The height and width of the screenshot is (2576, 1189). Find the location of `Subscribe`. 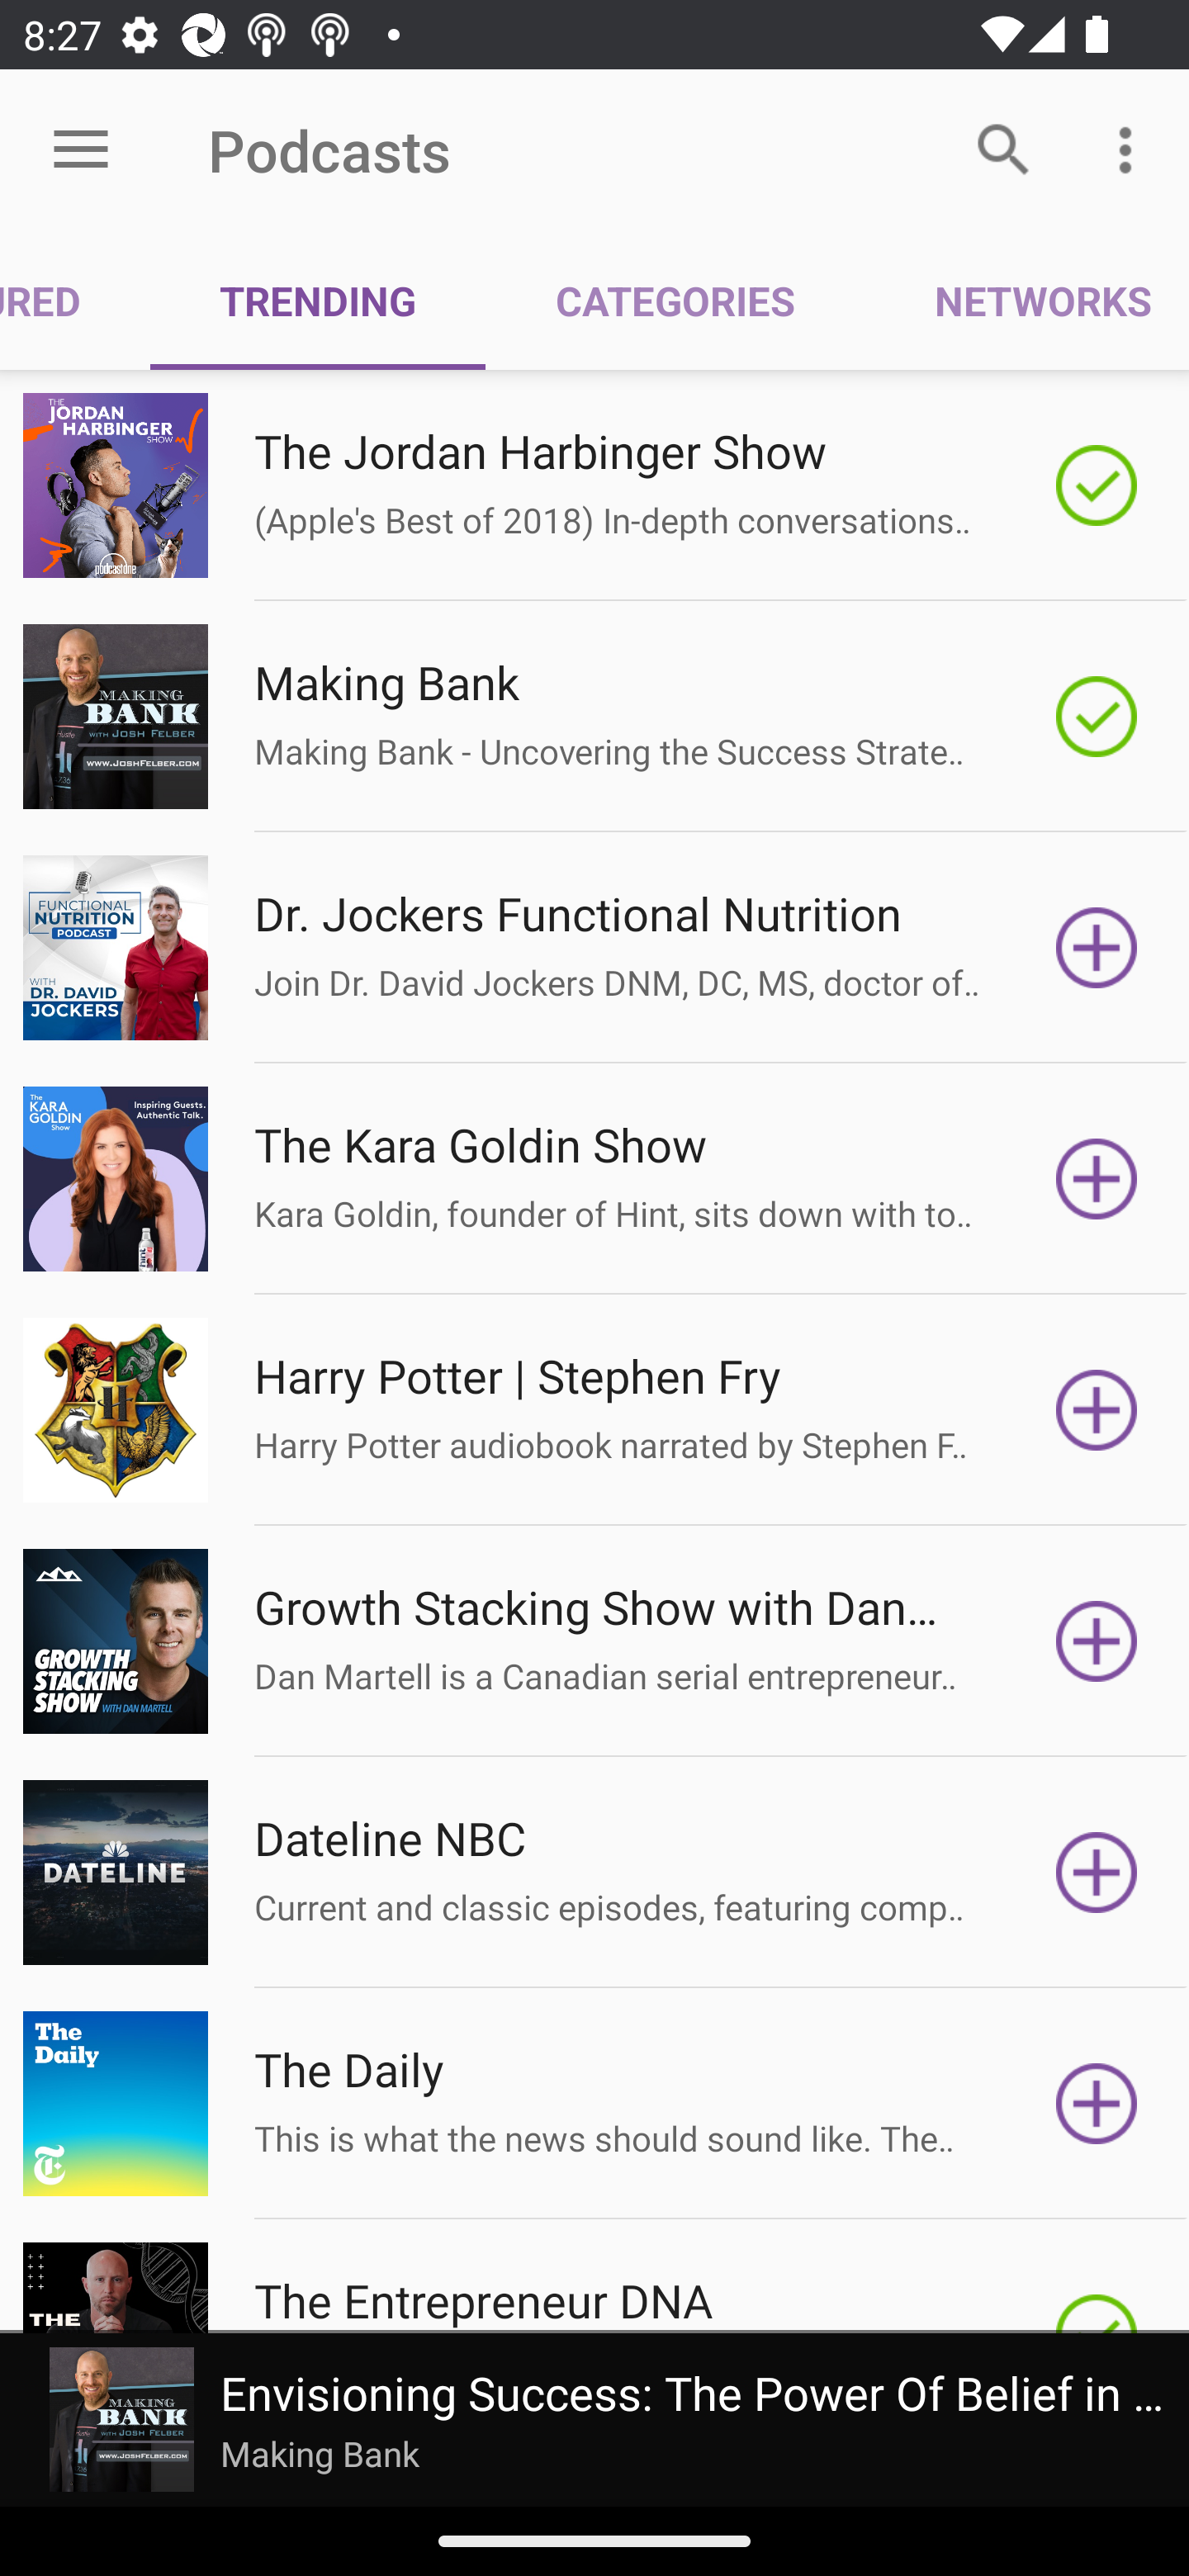

Subscribe is located at coordinates (1097, 1410).